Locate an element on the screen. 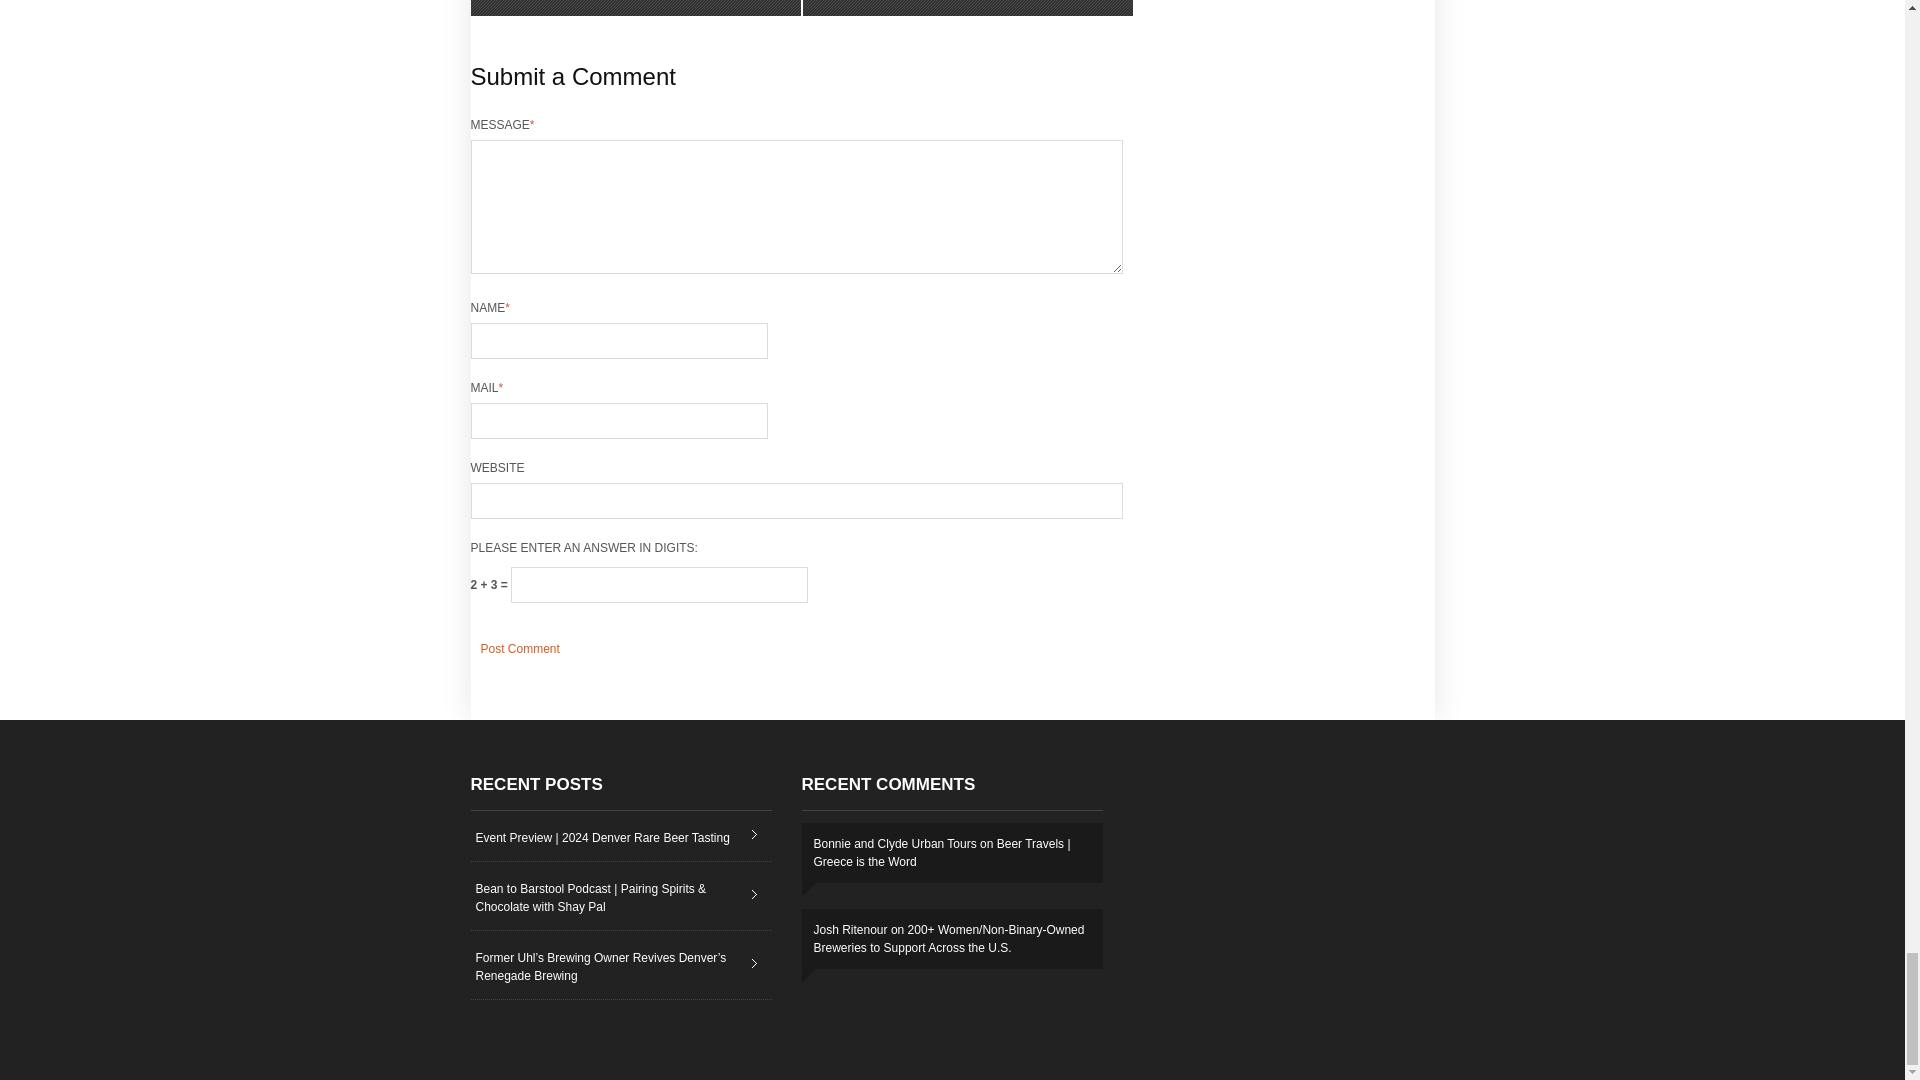  Post Comment is located at coordinates (519, 648).